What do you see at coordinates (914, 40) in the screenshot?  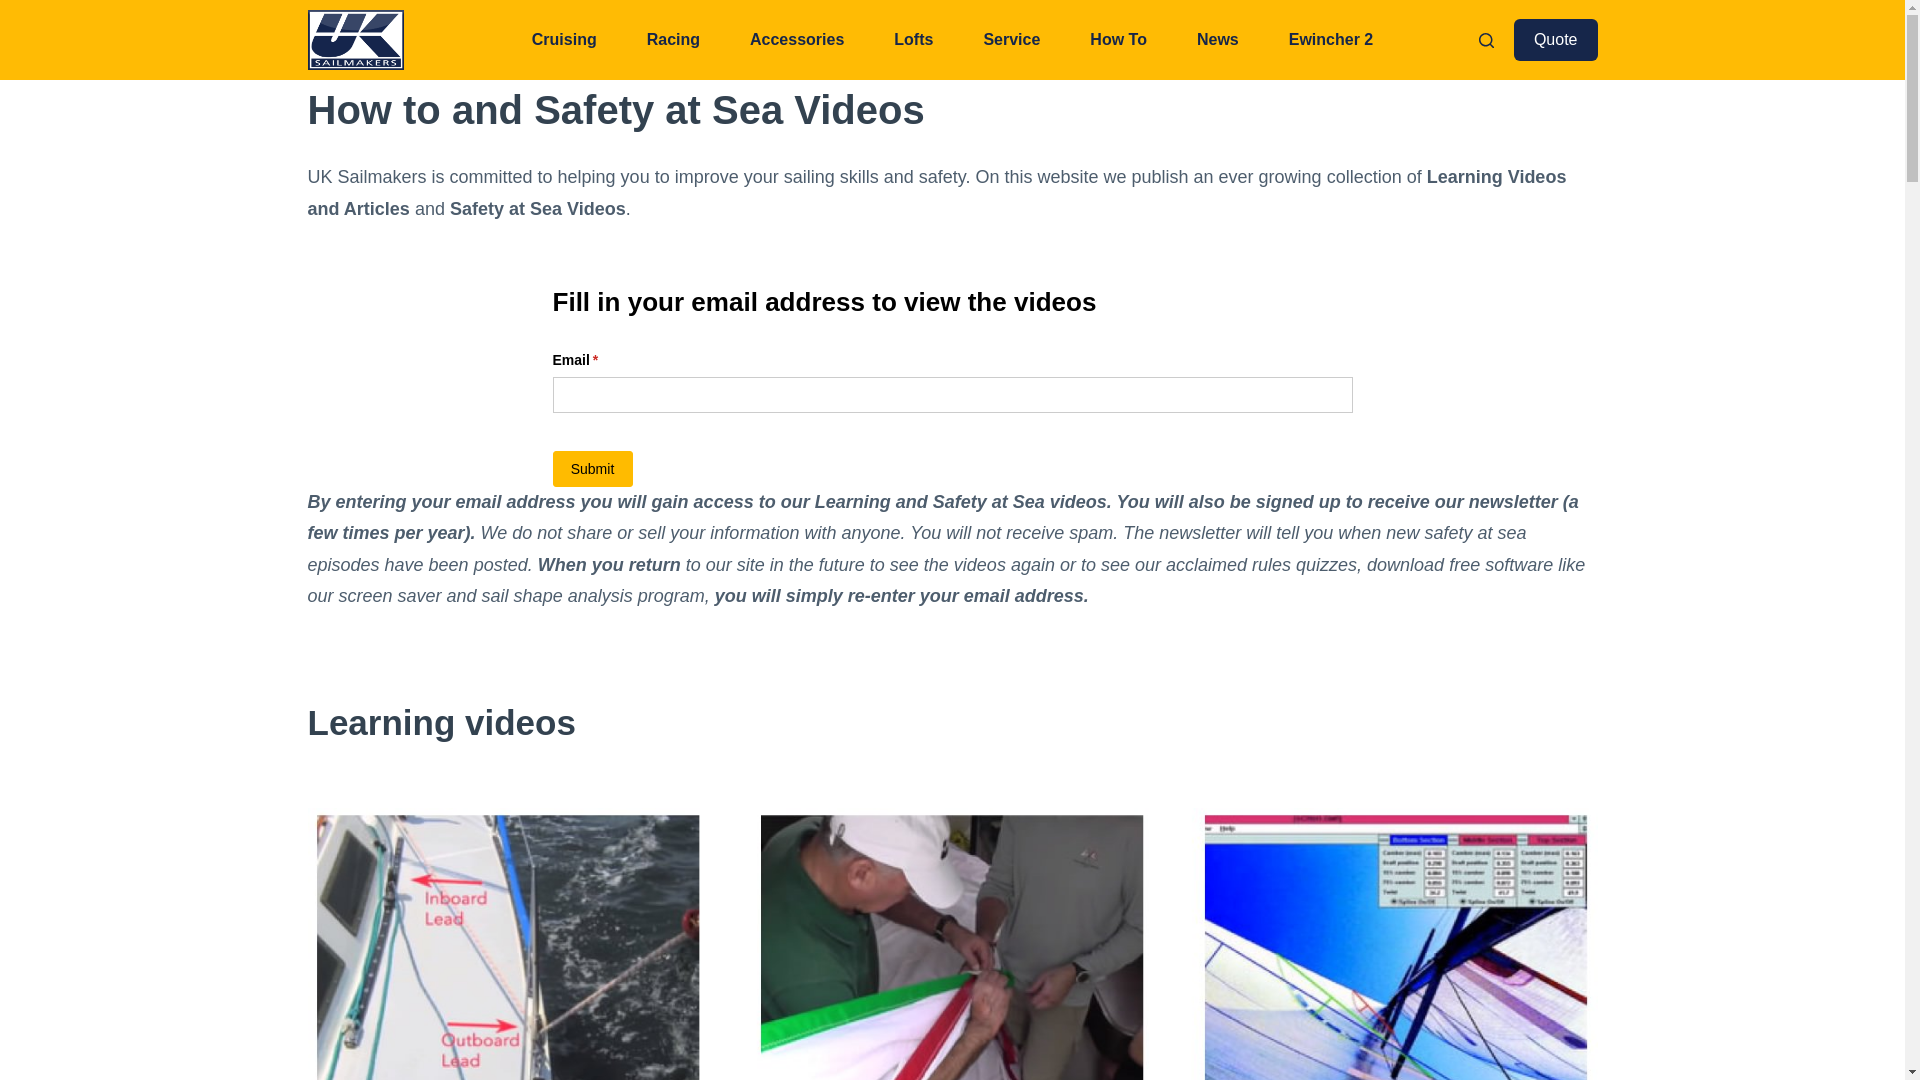 I see `Lofts` at bounding box center [914, 40].